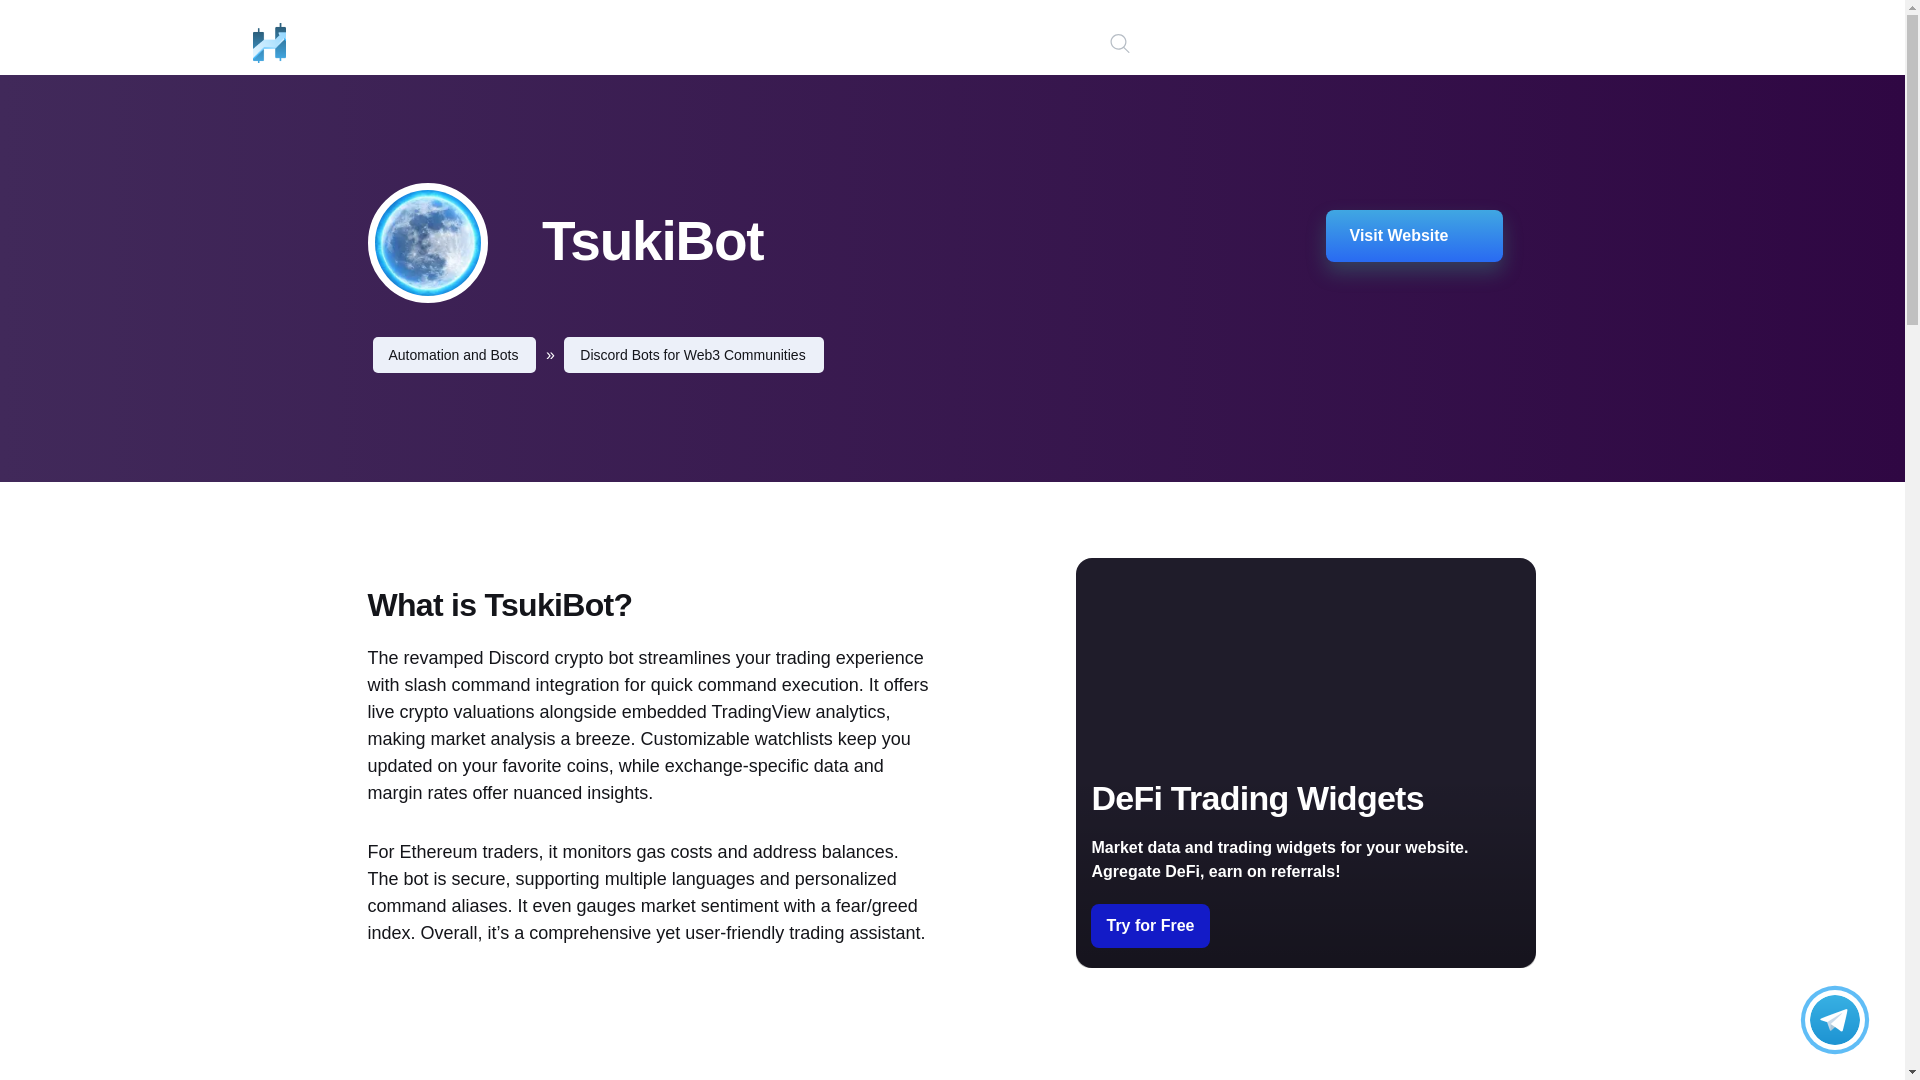 This screenshot has height=1080, width=1920. What do you see at coordinates (1150, 926) in the screenshot?
I see `Try for Free` at bounding box center [1150, 926].